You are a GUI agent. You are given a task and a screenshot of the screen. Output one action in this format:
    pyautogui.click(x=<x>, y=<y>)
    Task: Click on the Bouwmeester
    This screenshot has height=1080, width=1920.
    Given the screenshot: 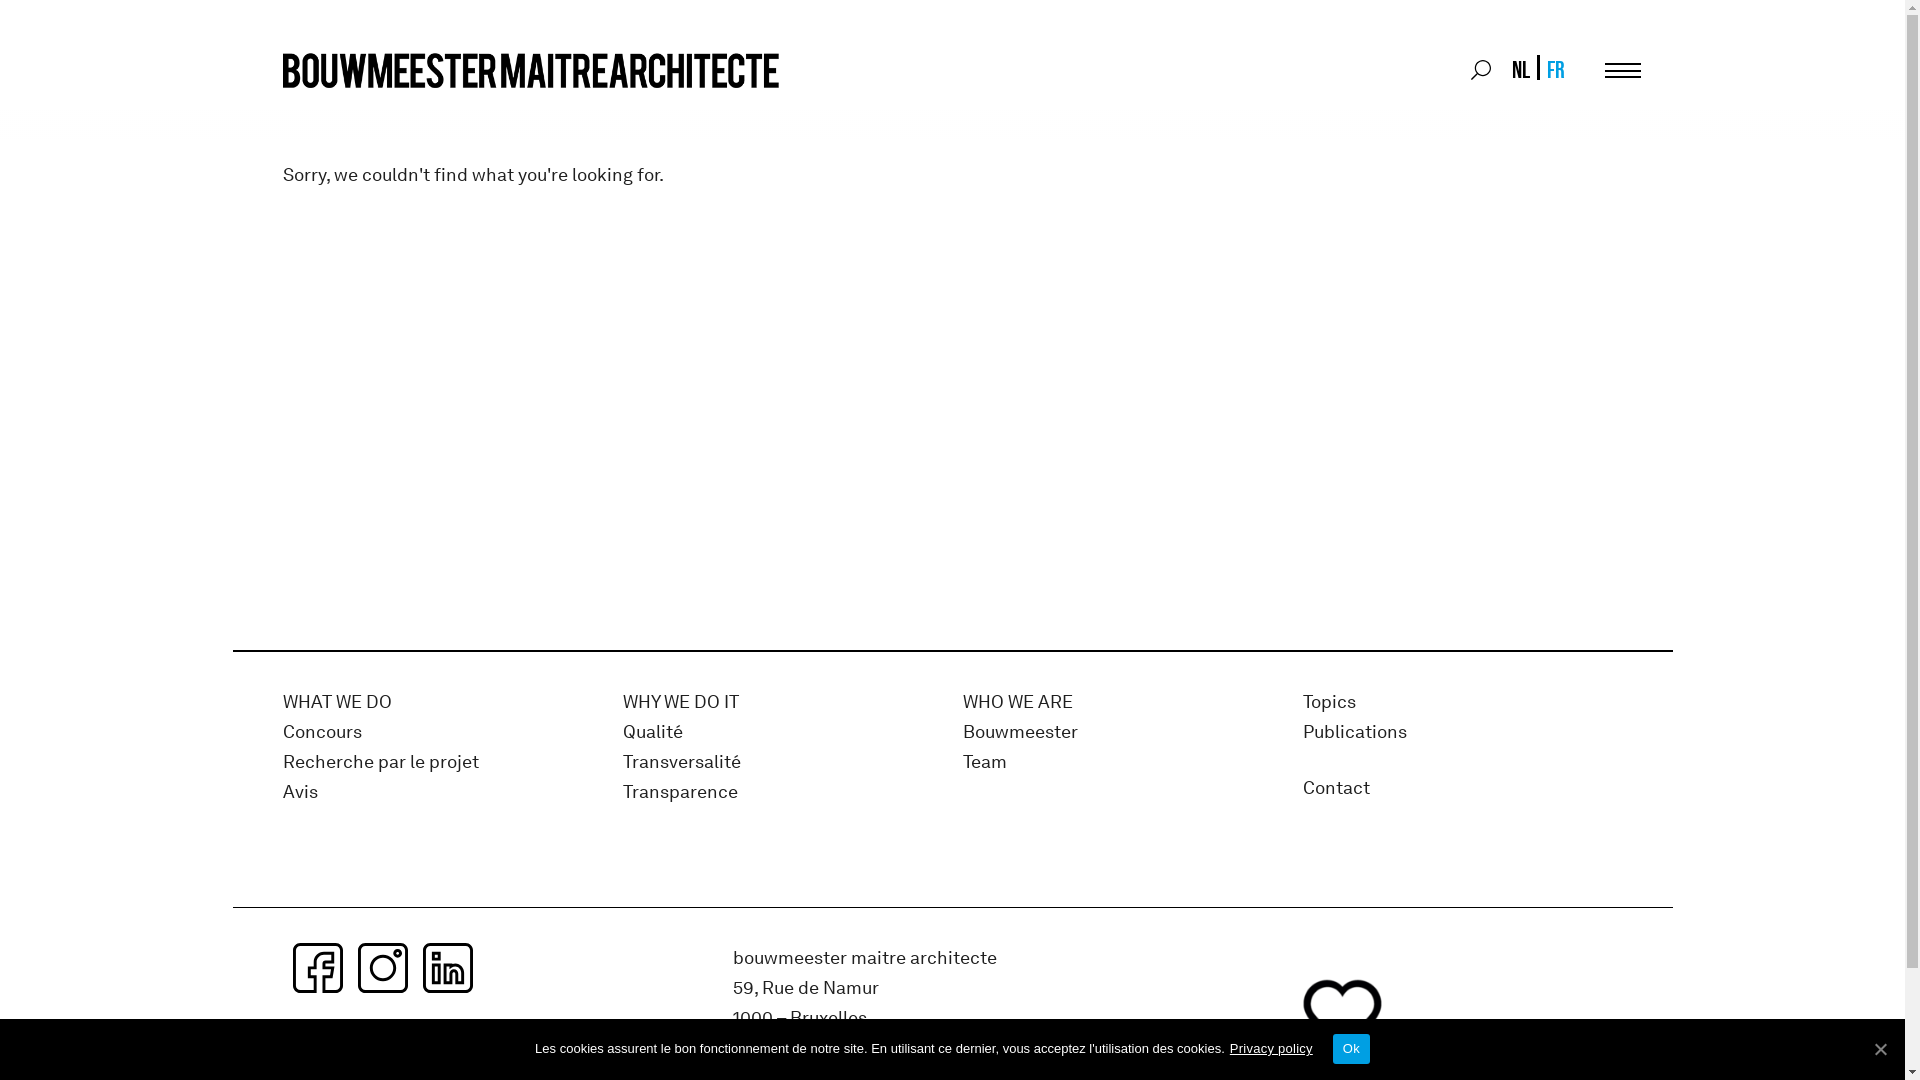 What is the action you would take?
    pyautogui.click(x=1020, y=733)
    